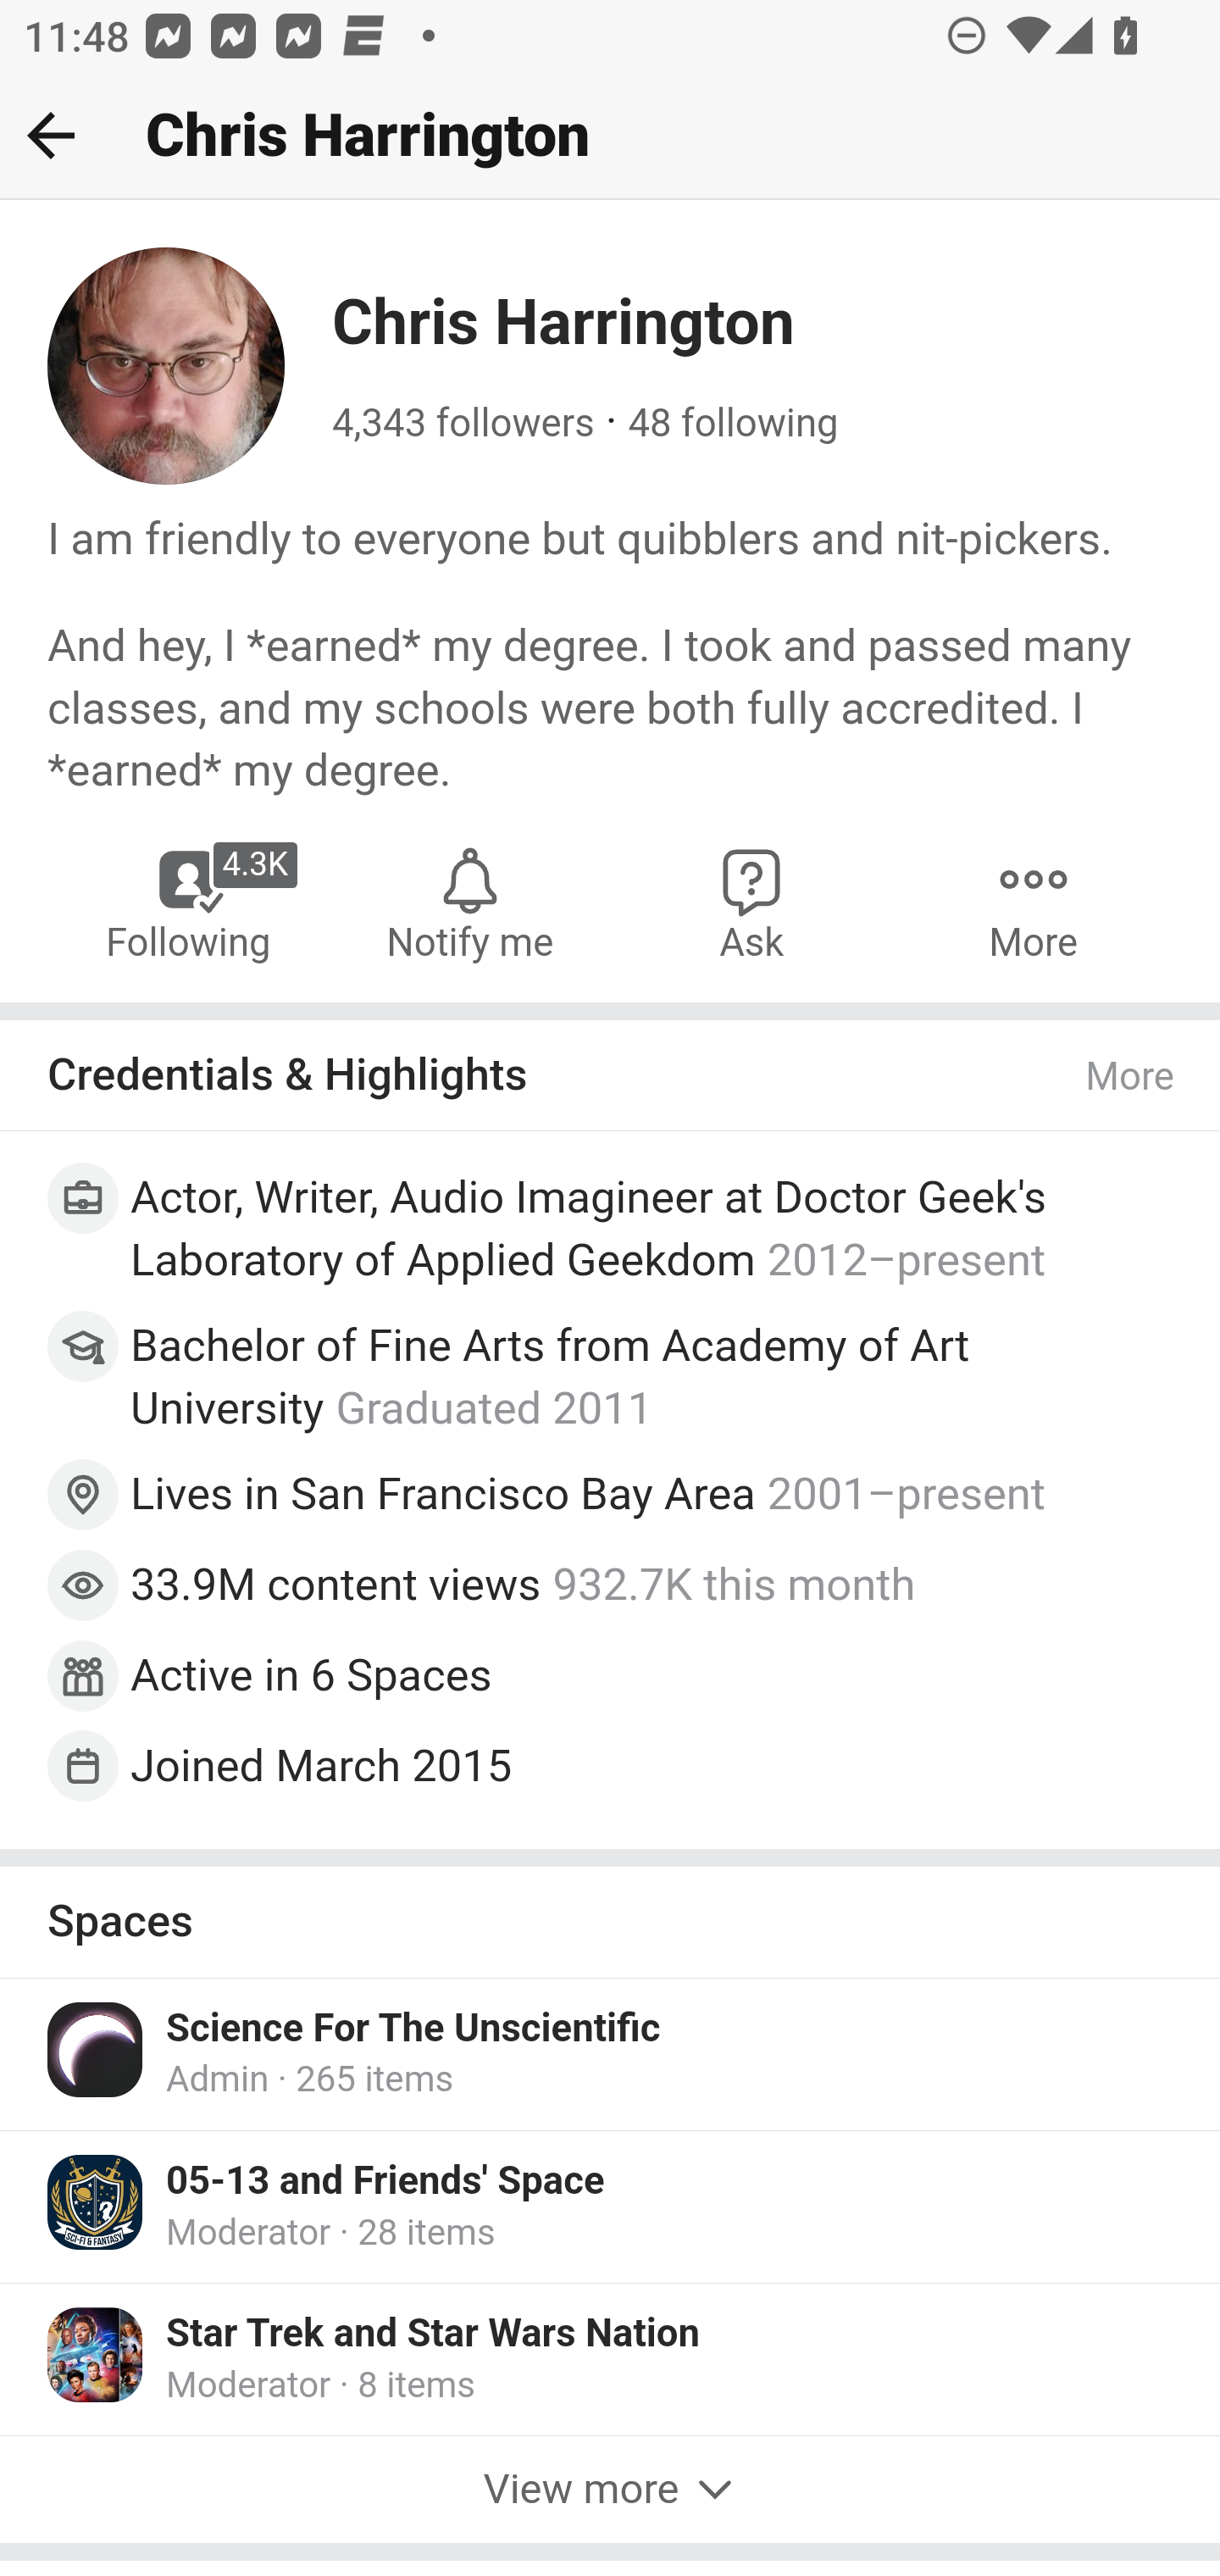 Image resolution: width=1220 pixels, height=2576 pixels. What do you see at coordinates (386, 2180) in the screenshot?
I see `05-13 and Friends' Space` at bounding box center [386, 2180].